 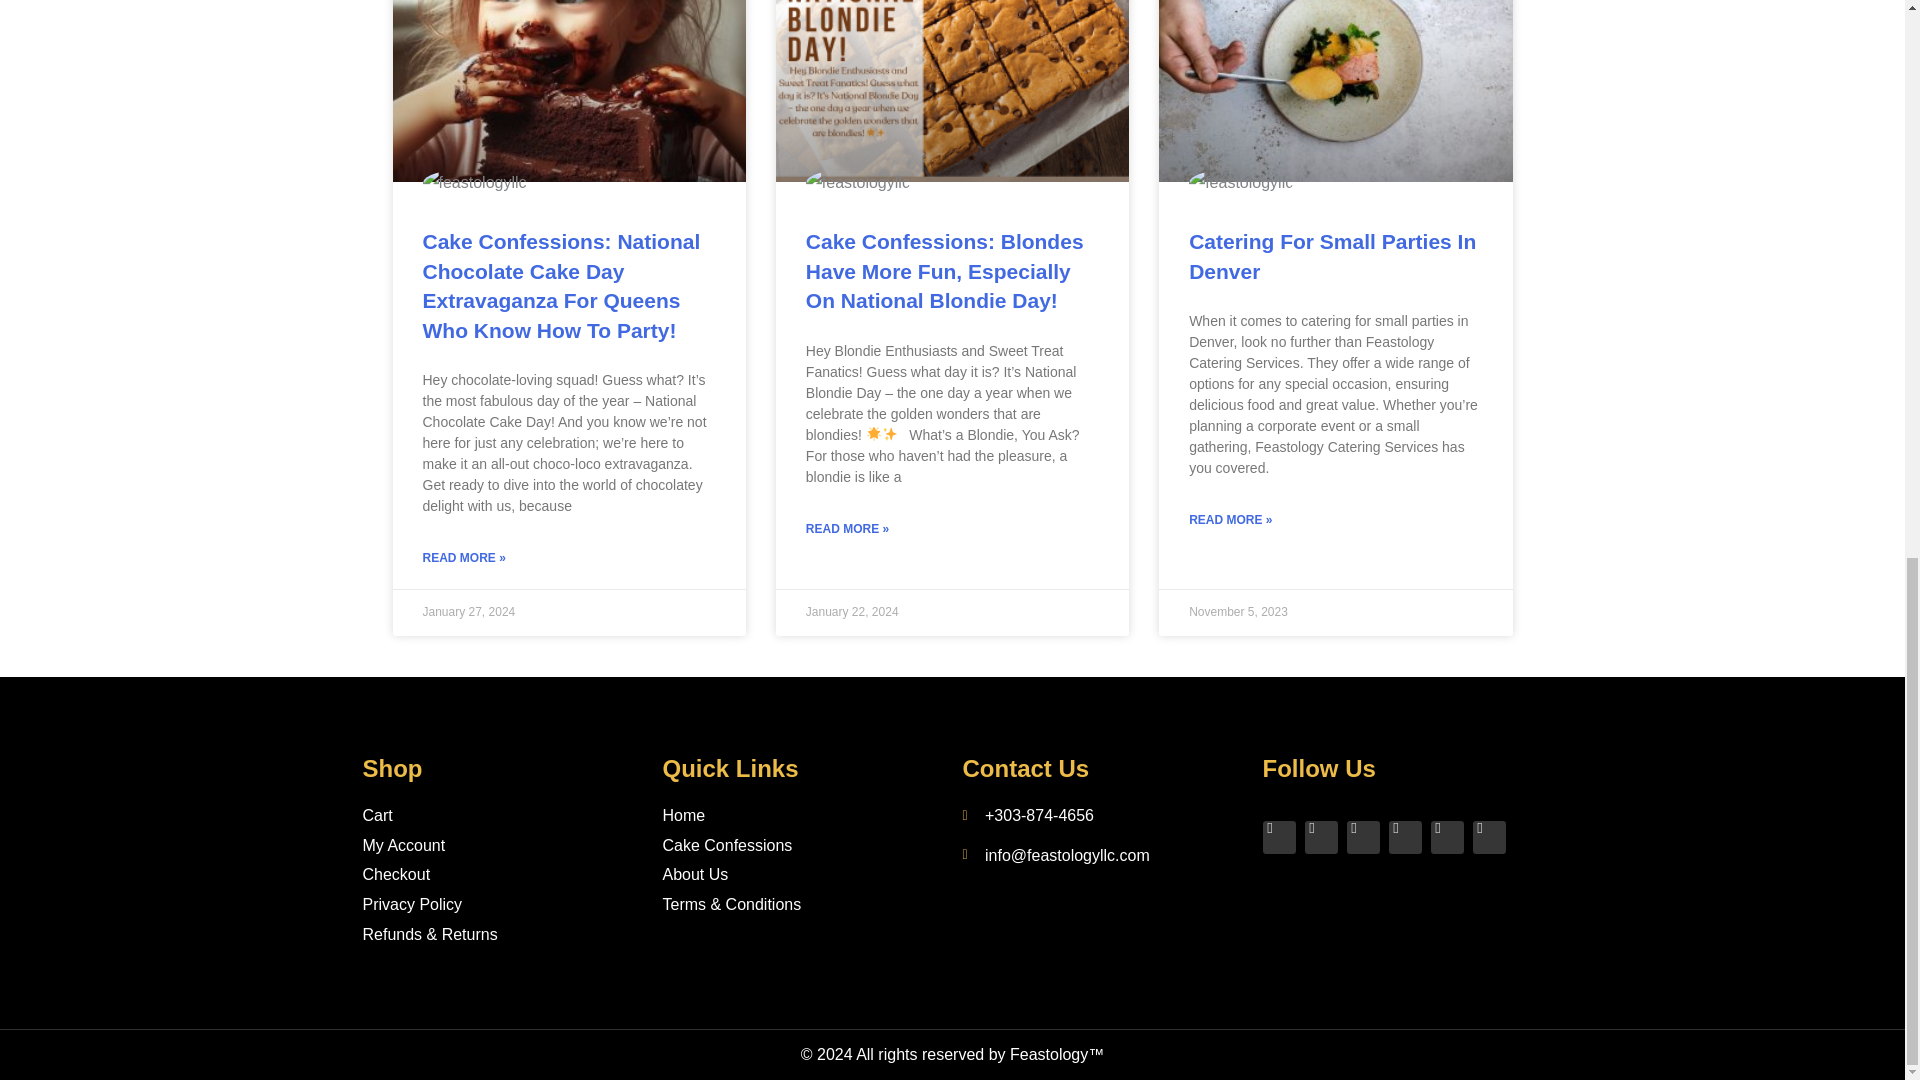 What do you see at coordinates (1332, 256) in the screenshot?
I see `Catering For Small Parties In Denver` at bounding box center [1332, 256].